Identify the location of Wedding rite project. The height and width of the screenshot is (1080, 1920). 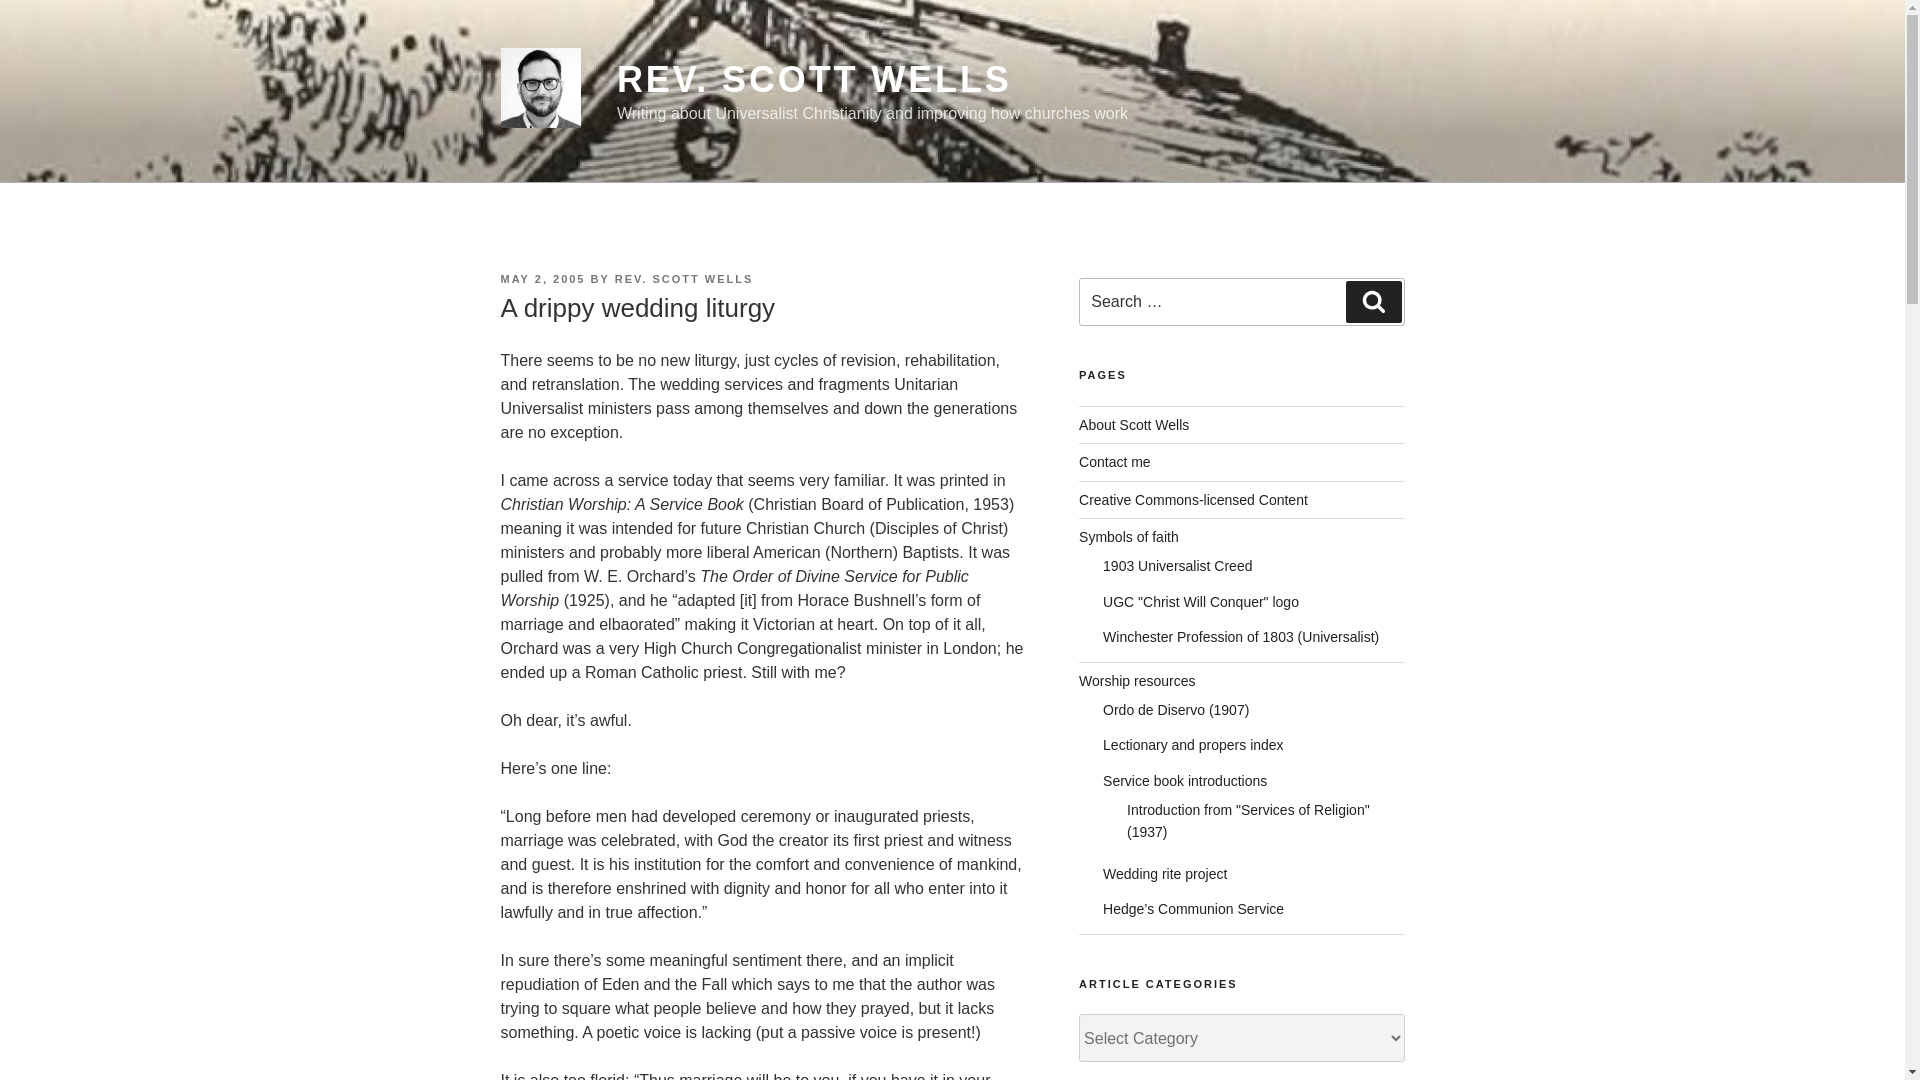
(1164, 874).